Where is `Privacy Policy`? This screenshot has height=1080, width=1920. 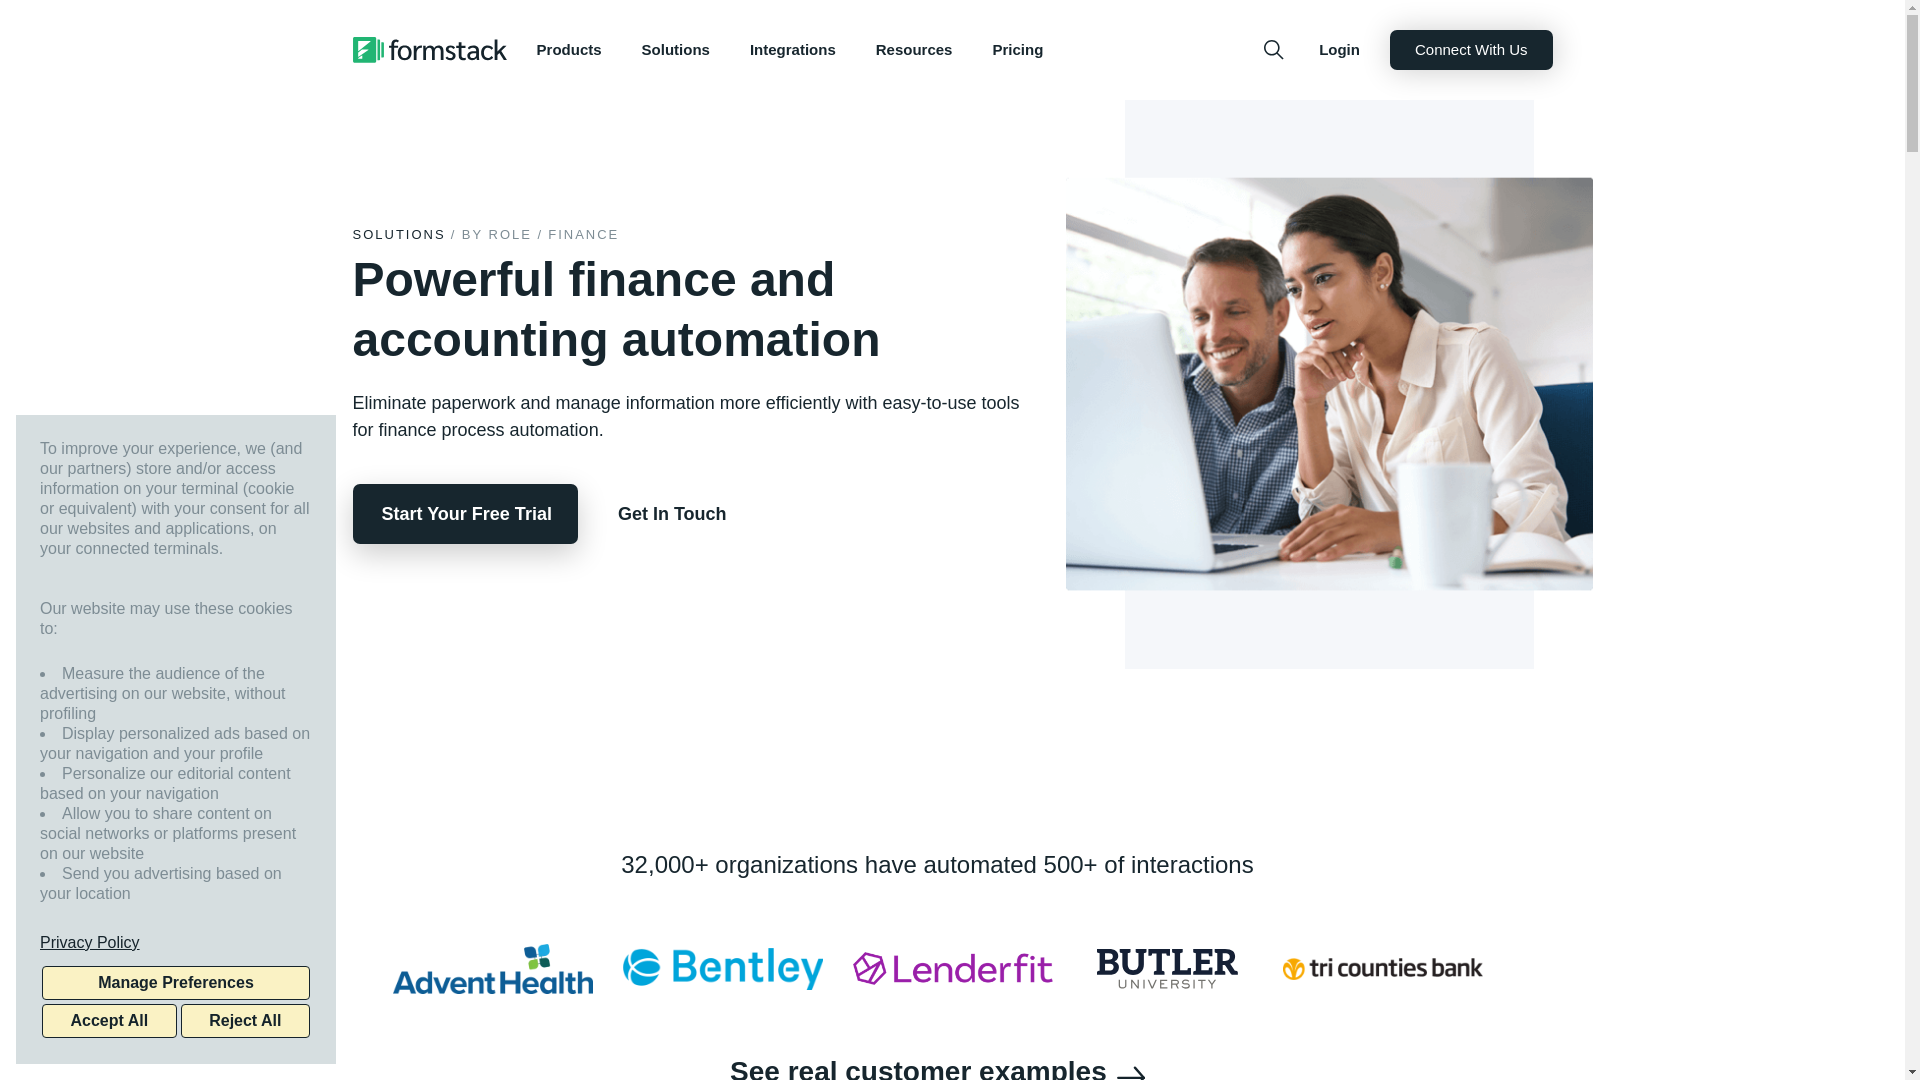 Privacy Policy is located at coordinates (176, 942).